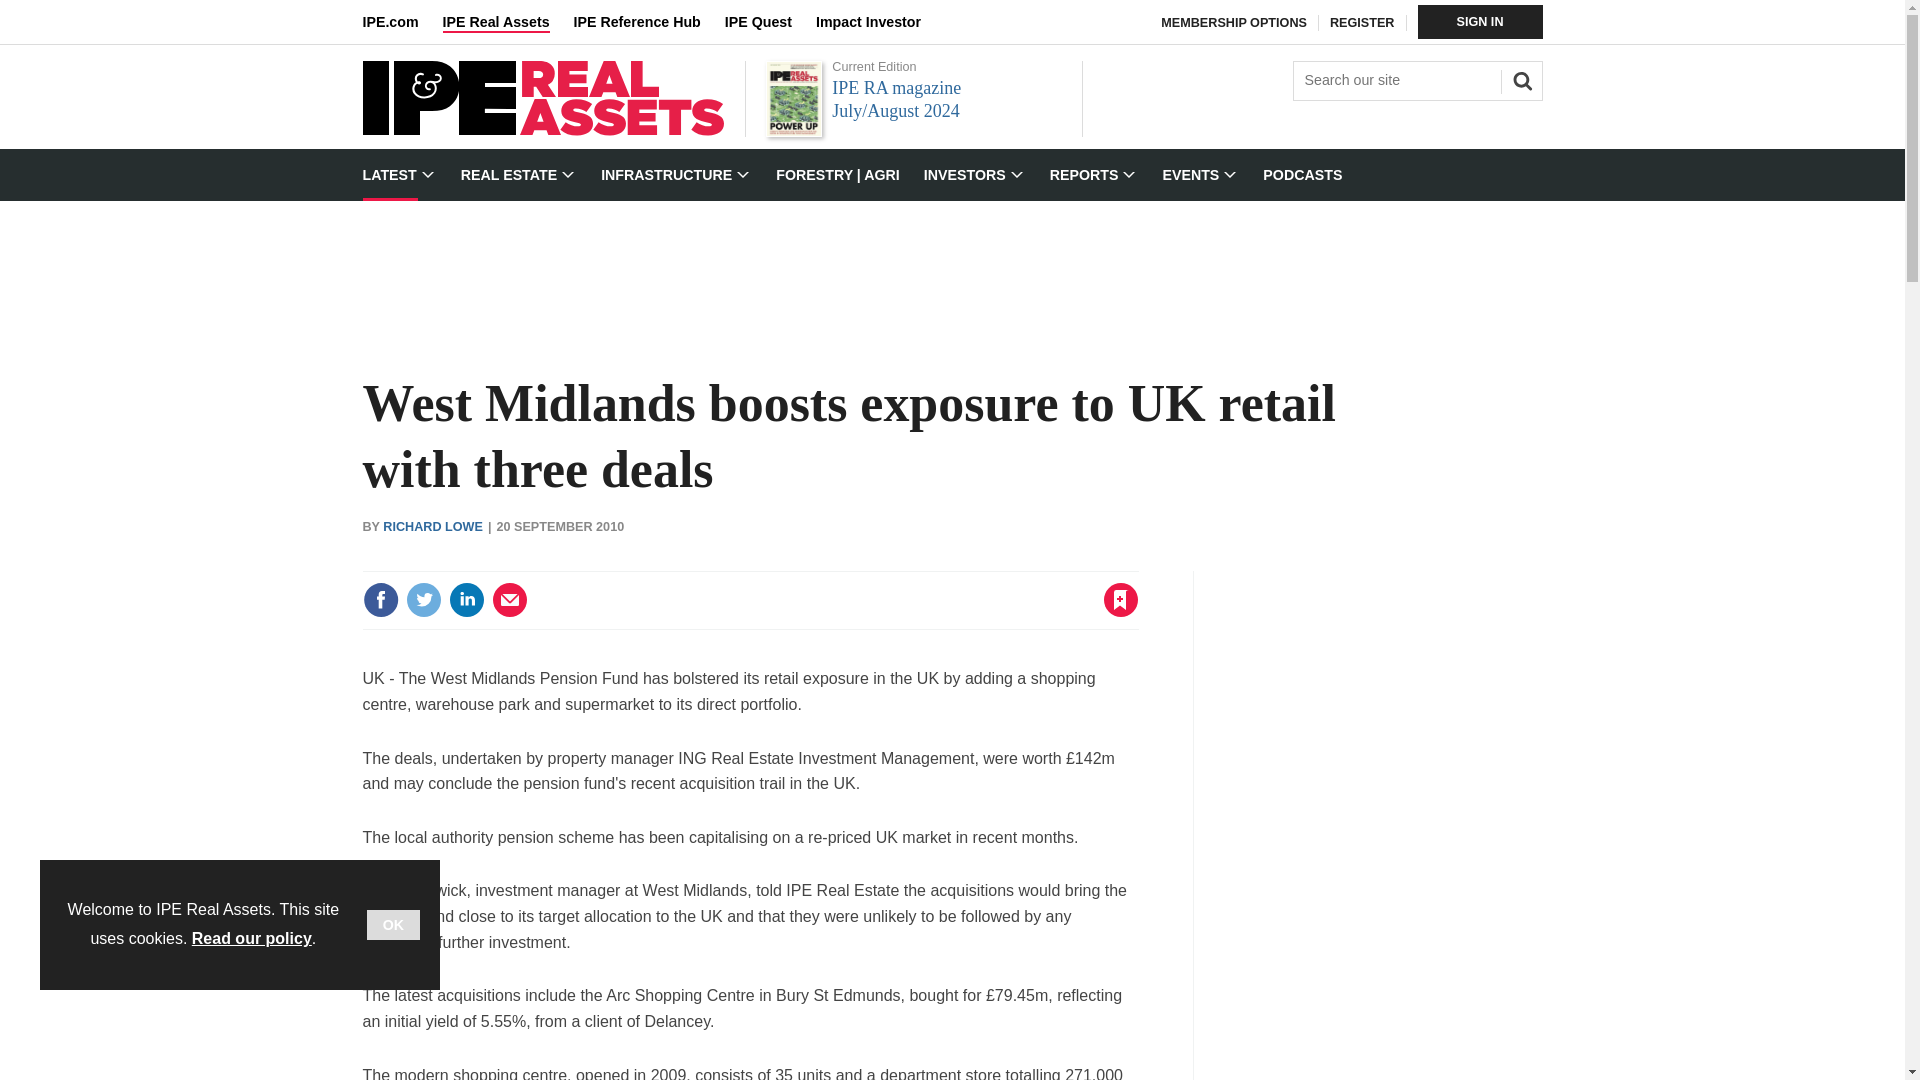 The width and height of the screenshot is (1920, 1080). Describe the element at coordinates (880, 22) in the screenshot. I see `Impact Investor` at that location.